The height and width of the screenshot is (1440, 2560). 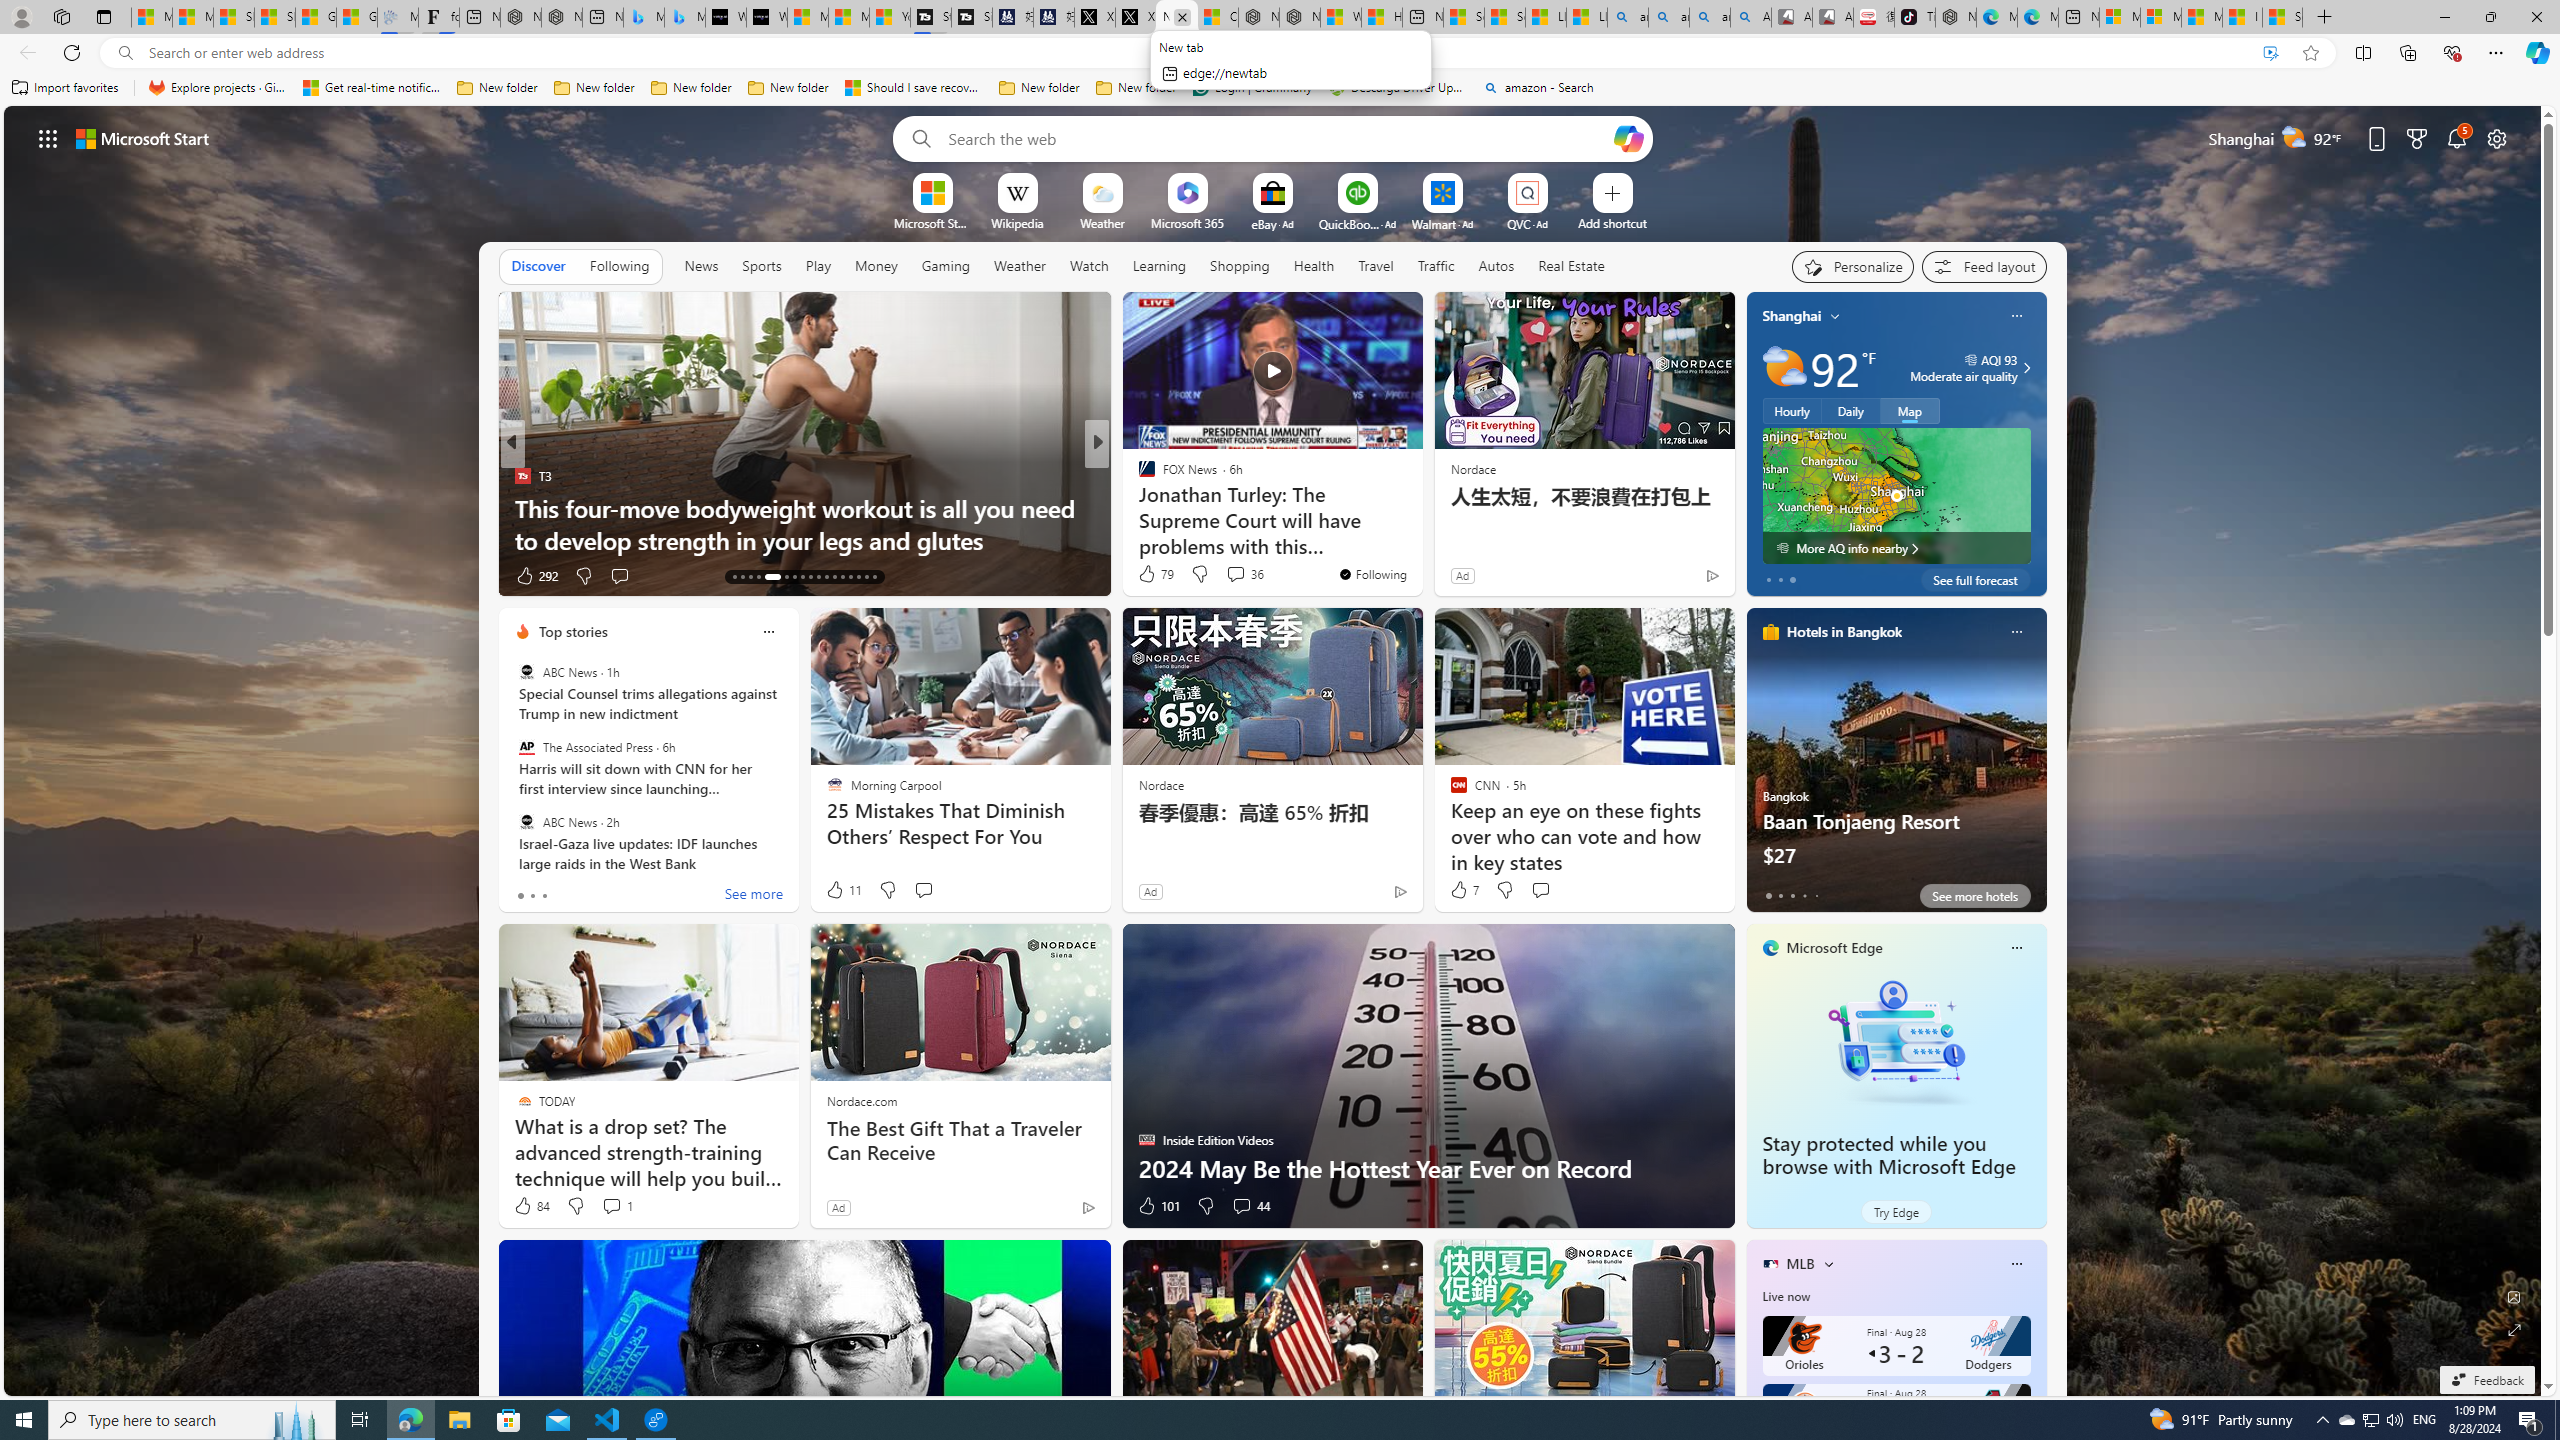 I want to click on tab-4, so click(x=1816, y=895).